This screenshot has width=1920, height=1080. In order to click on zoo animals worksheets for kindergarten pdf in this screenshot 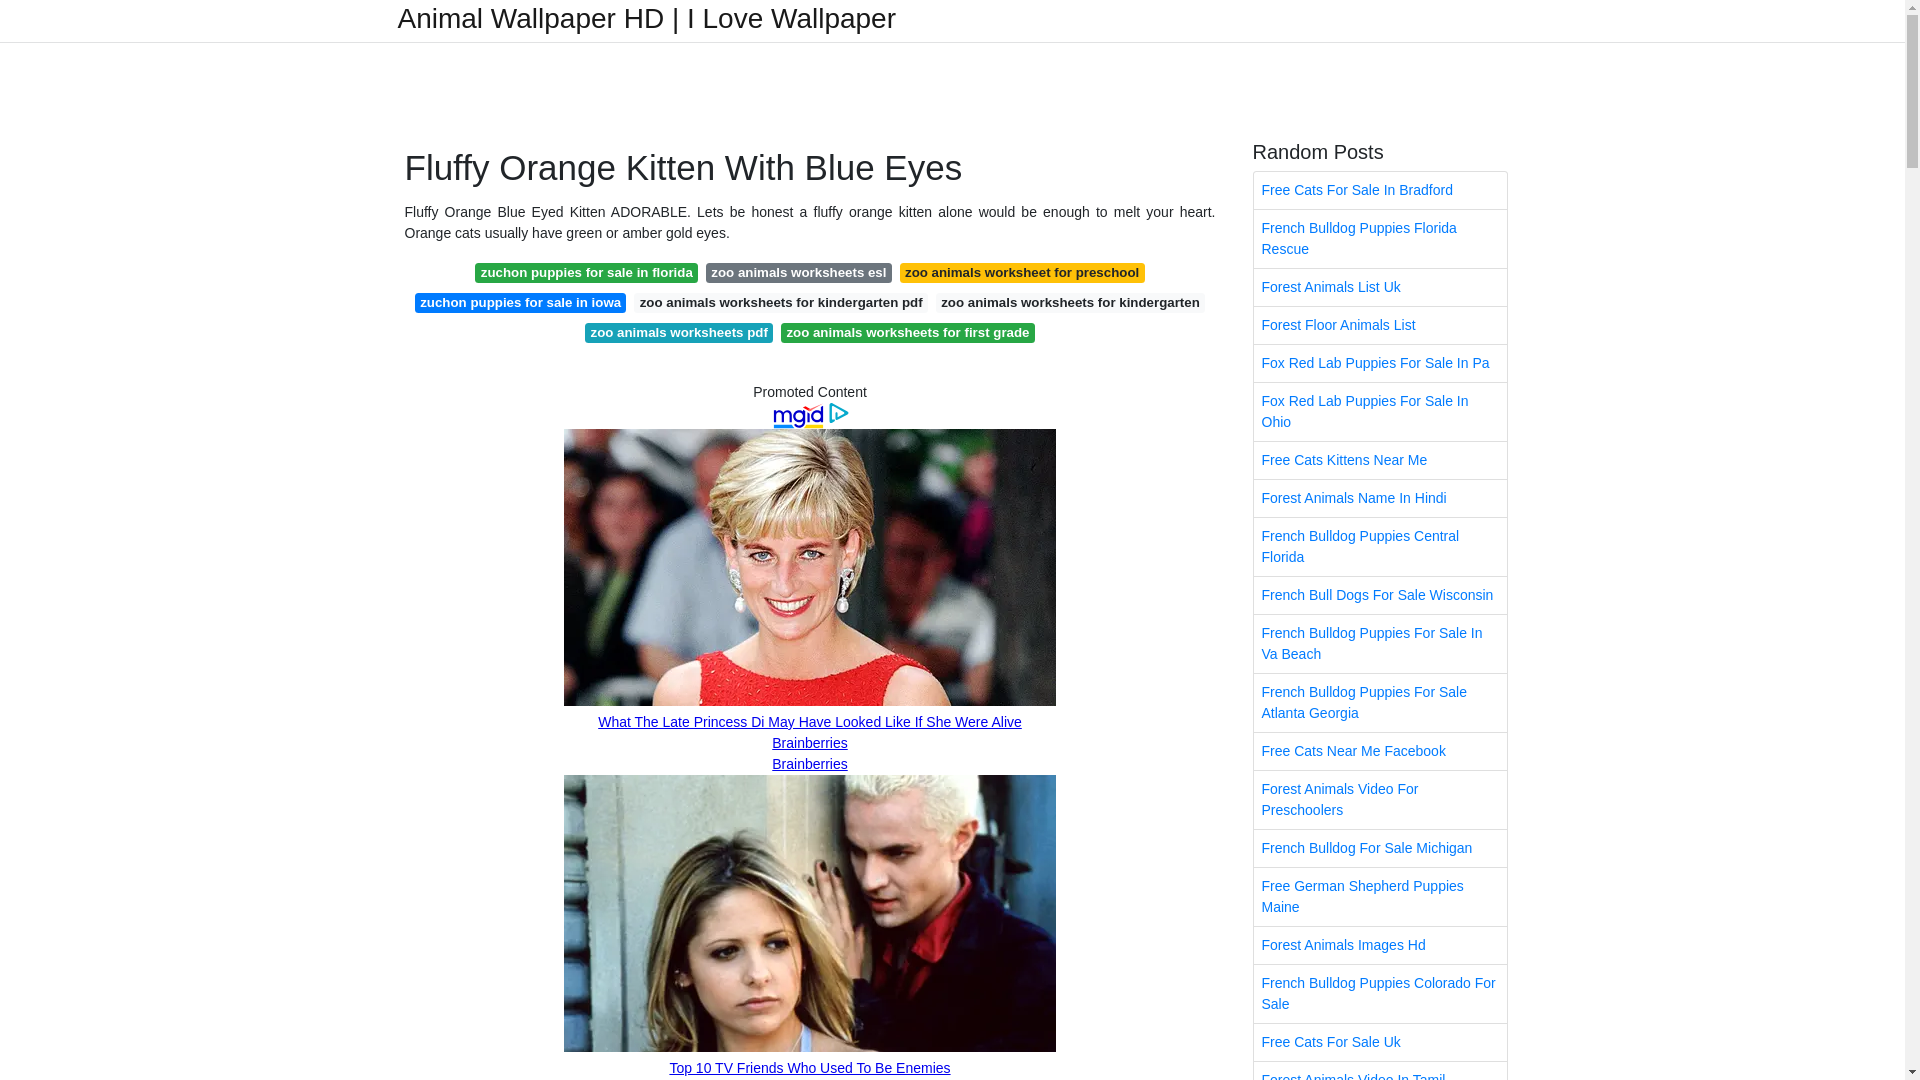, I will do `click(780, 302)`.